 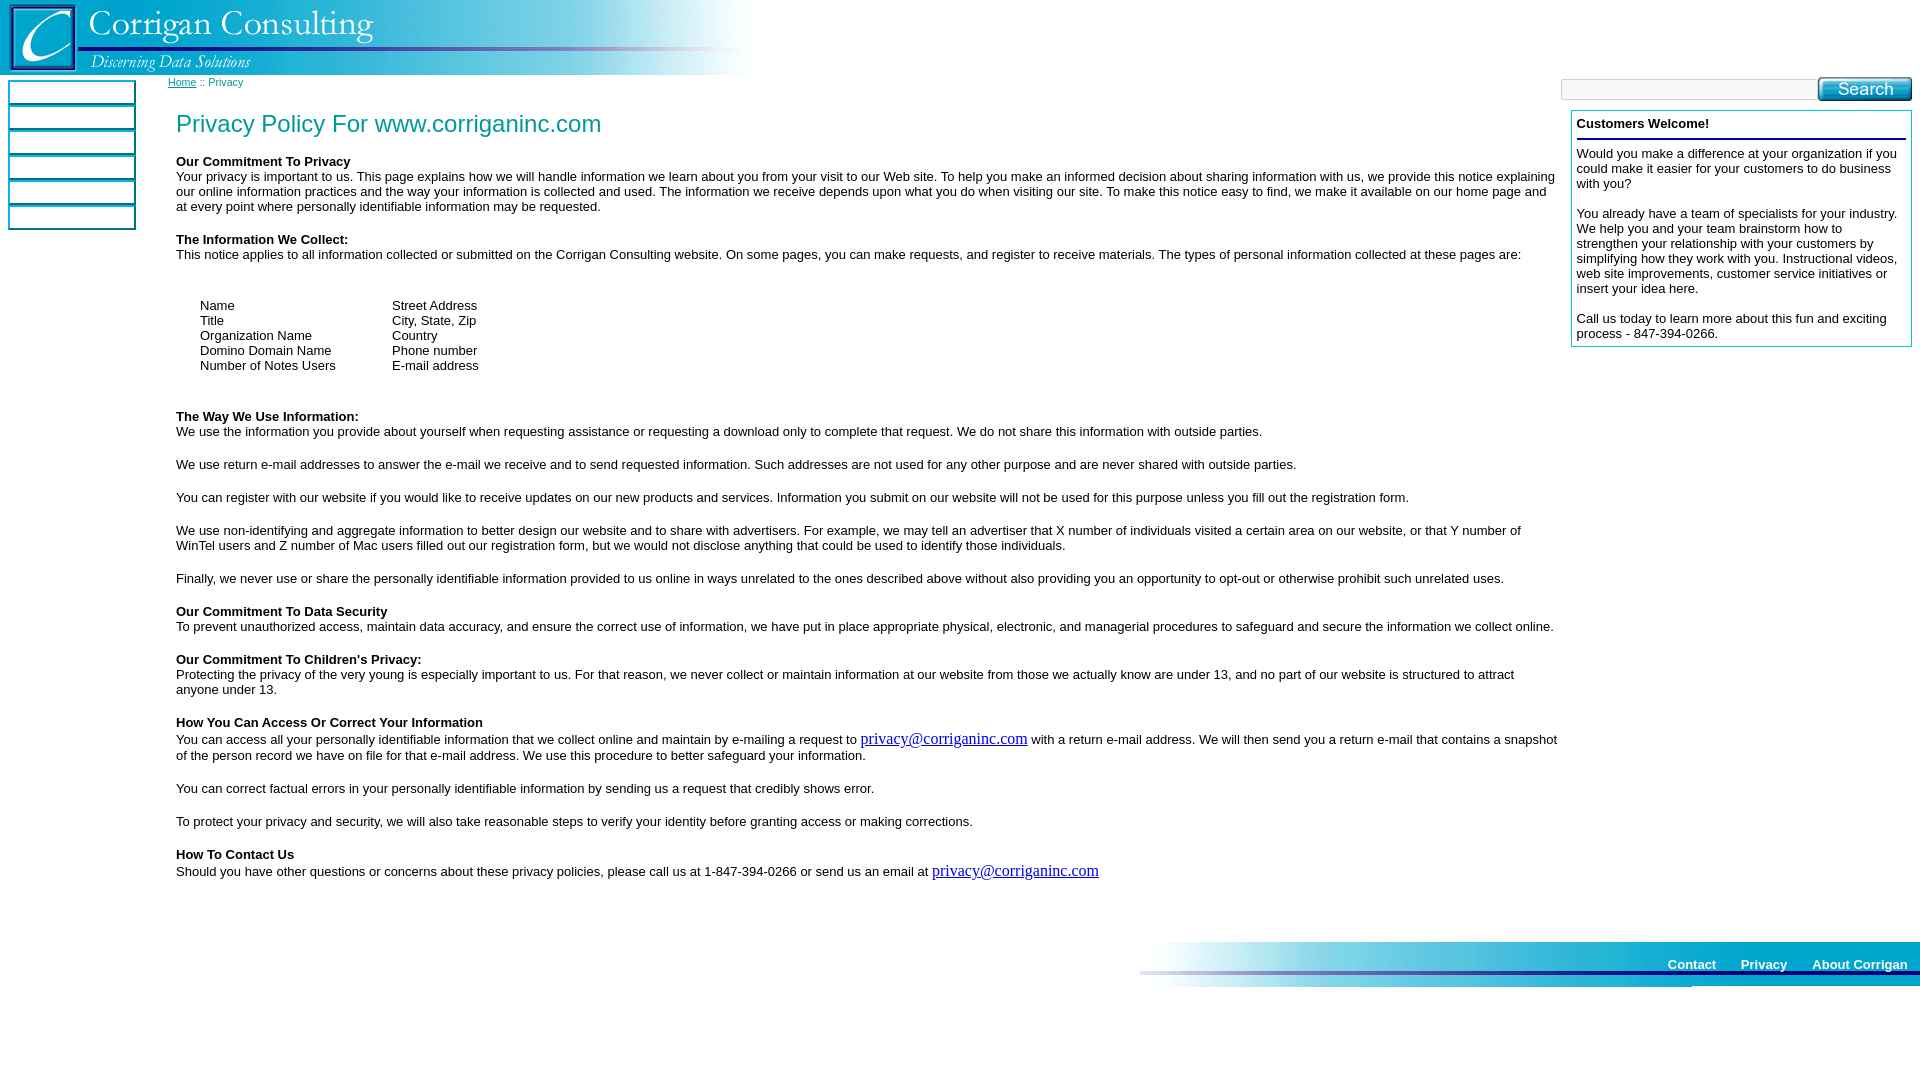 What do you see at coordinates (72, 116) in the screenshot?
I see `Solutions` at bounding box center [72, 116].